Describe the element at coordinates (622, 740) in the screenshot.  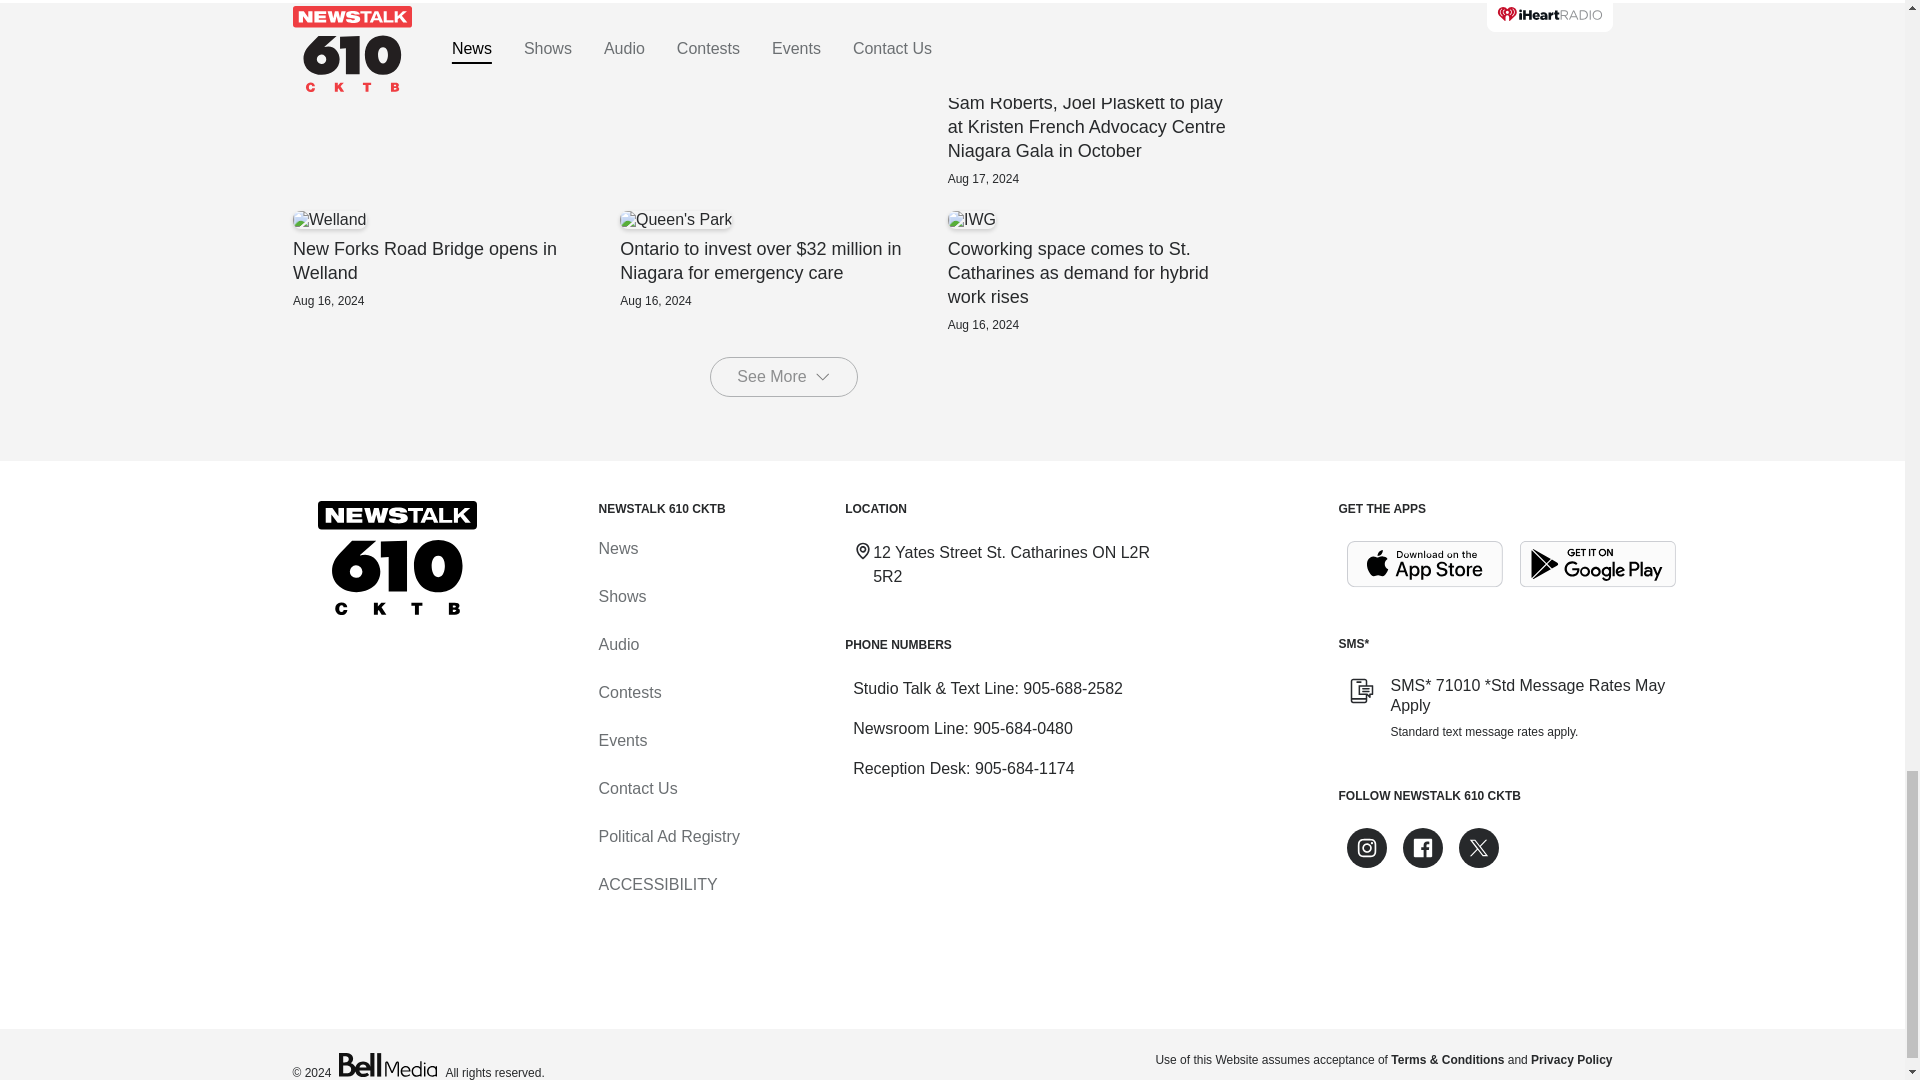
I see `Events` at that location.